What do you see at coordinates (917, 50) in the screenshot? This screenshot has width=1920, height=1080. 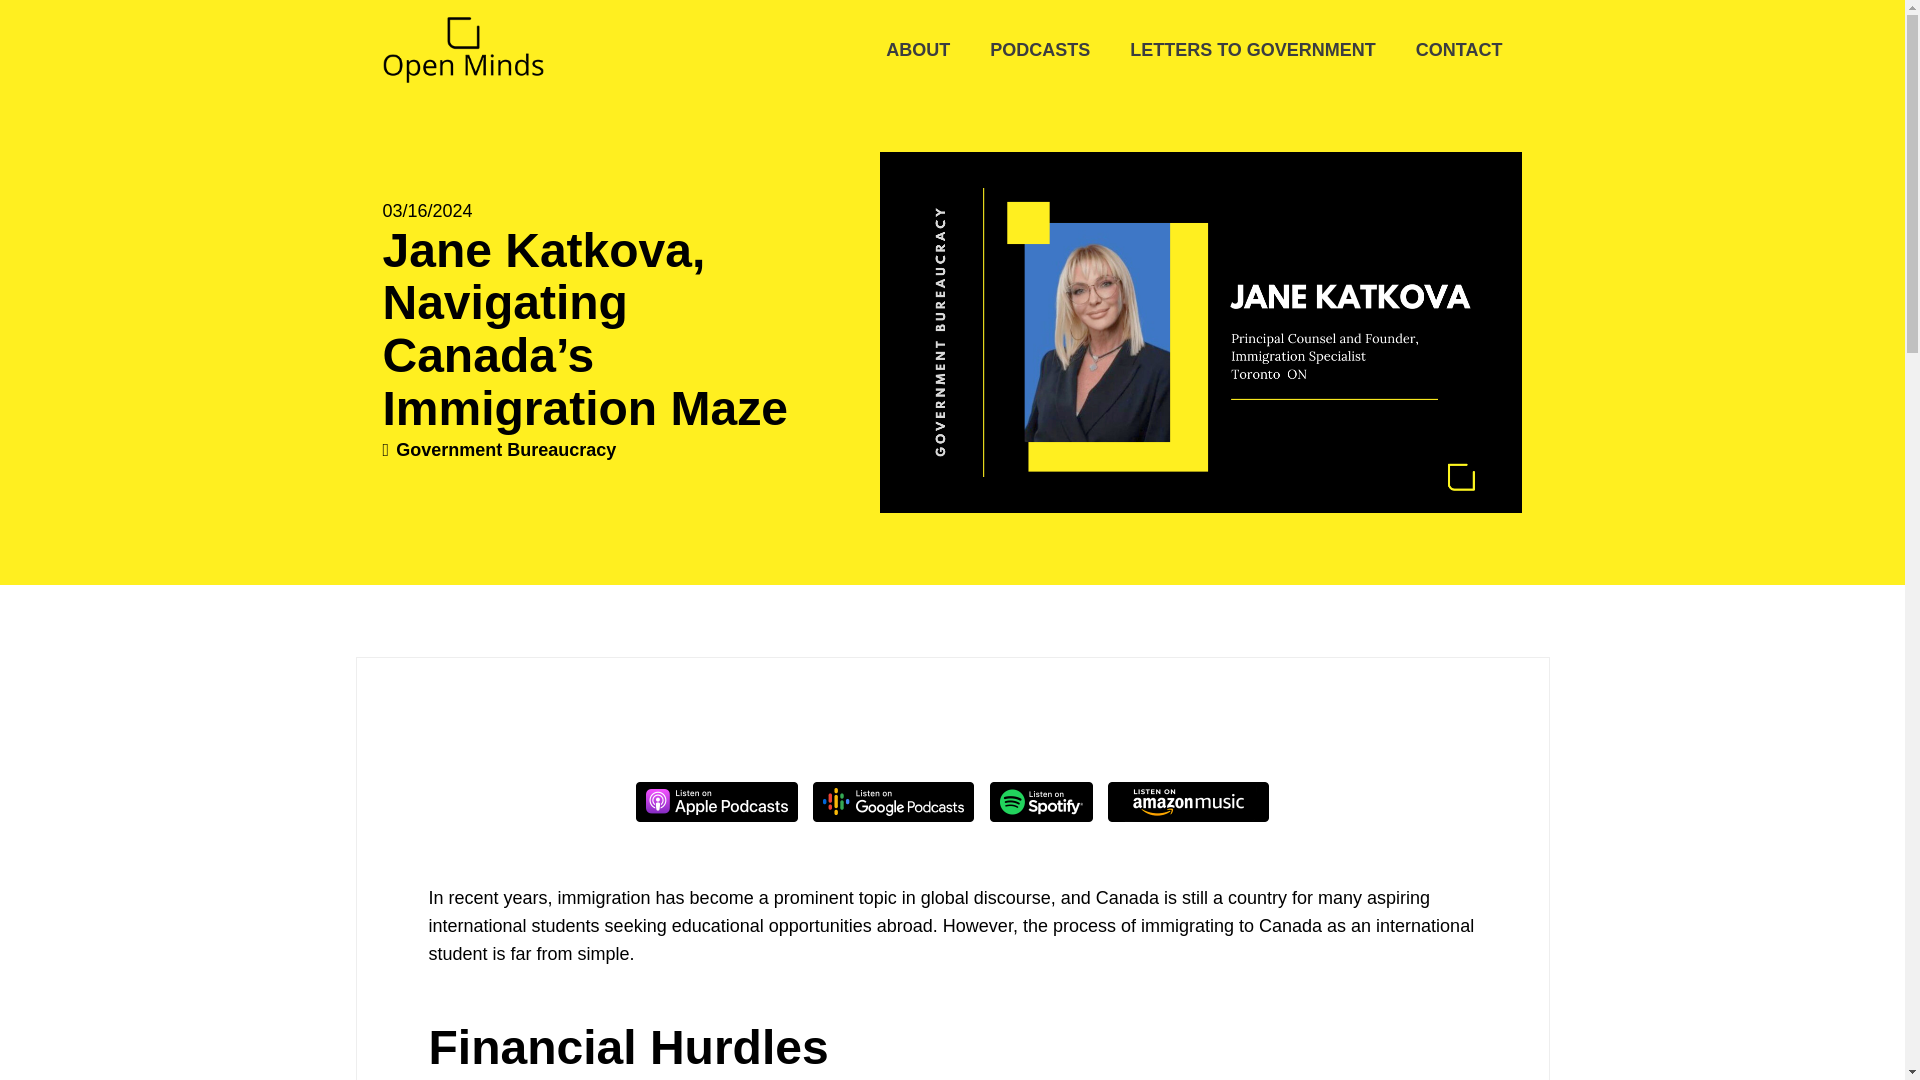 I see `ABOUT` at bounding box center [917, 50].